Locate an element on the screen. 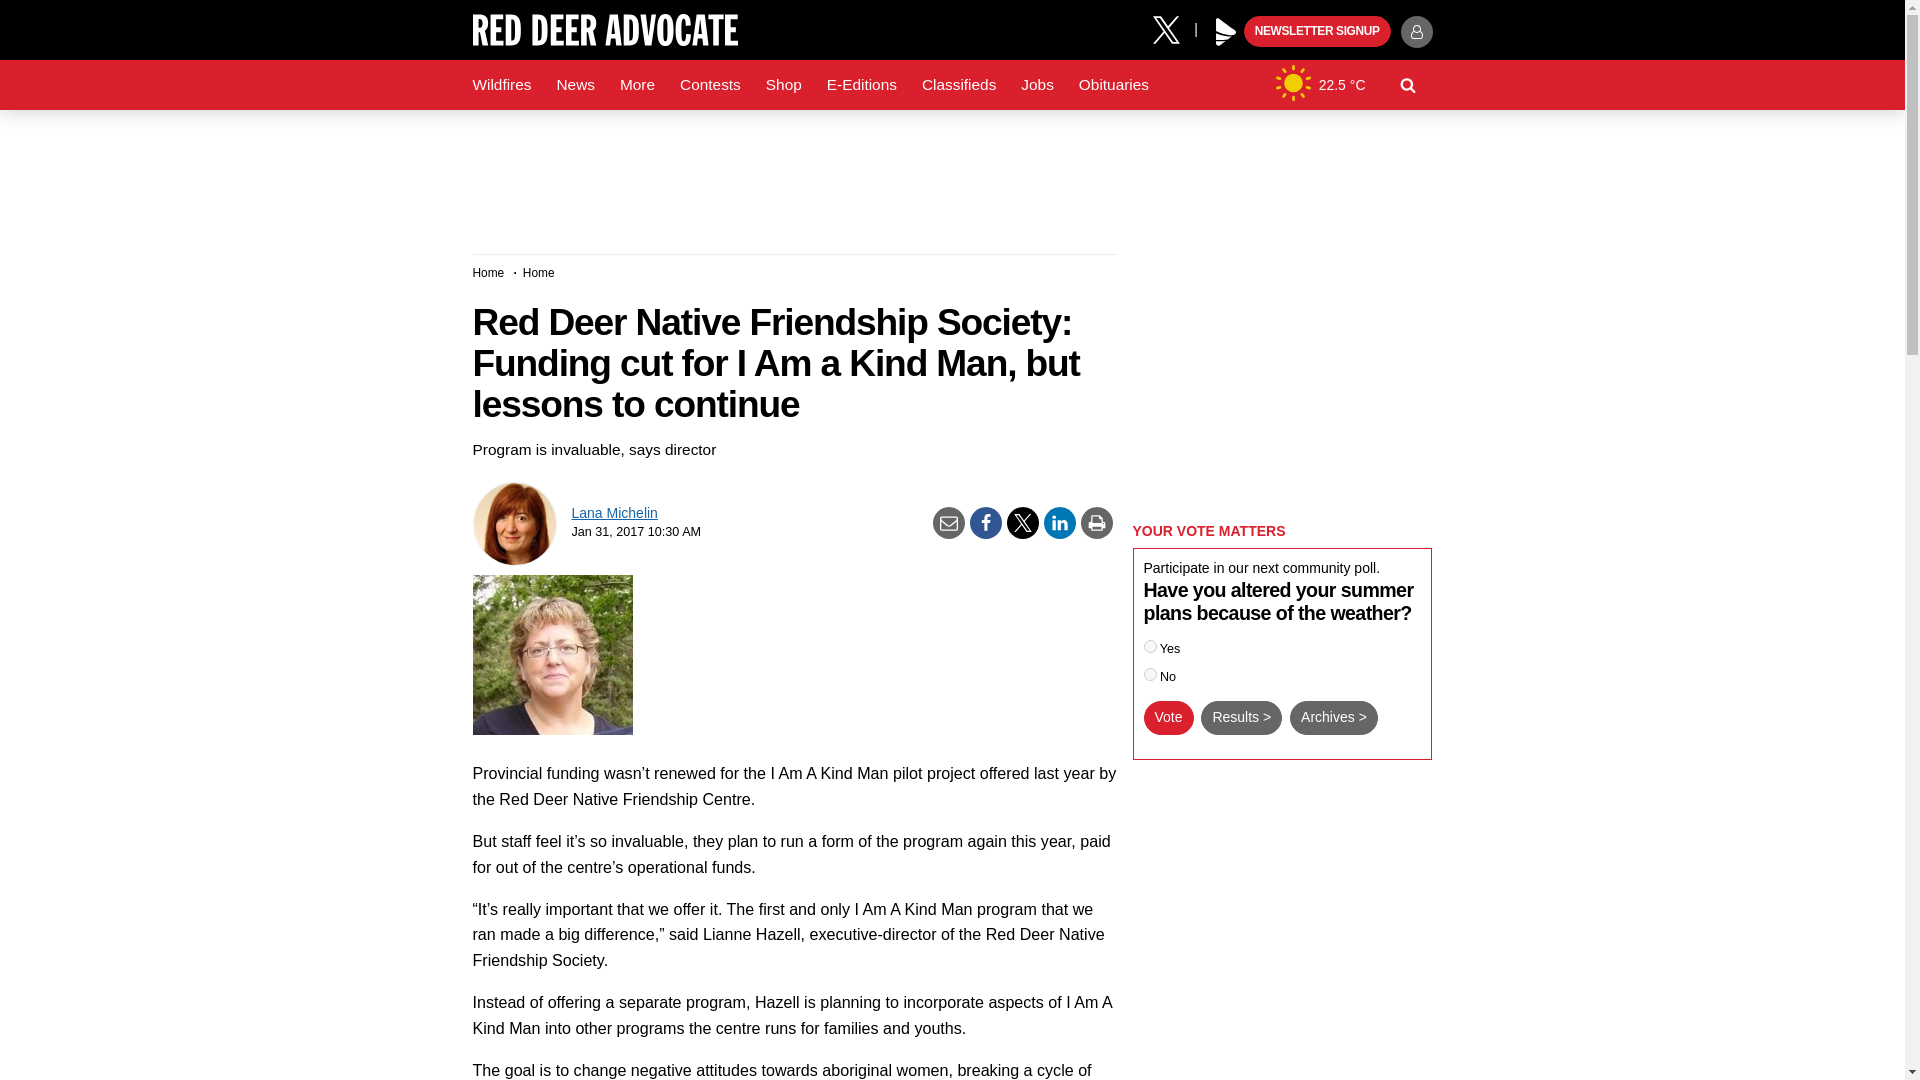 The image size is (1920, 1080). Wildfires is located at coordinates (502, 85).